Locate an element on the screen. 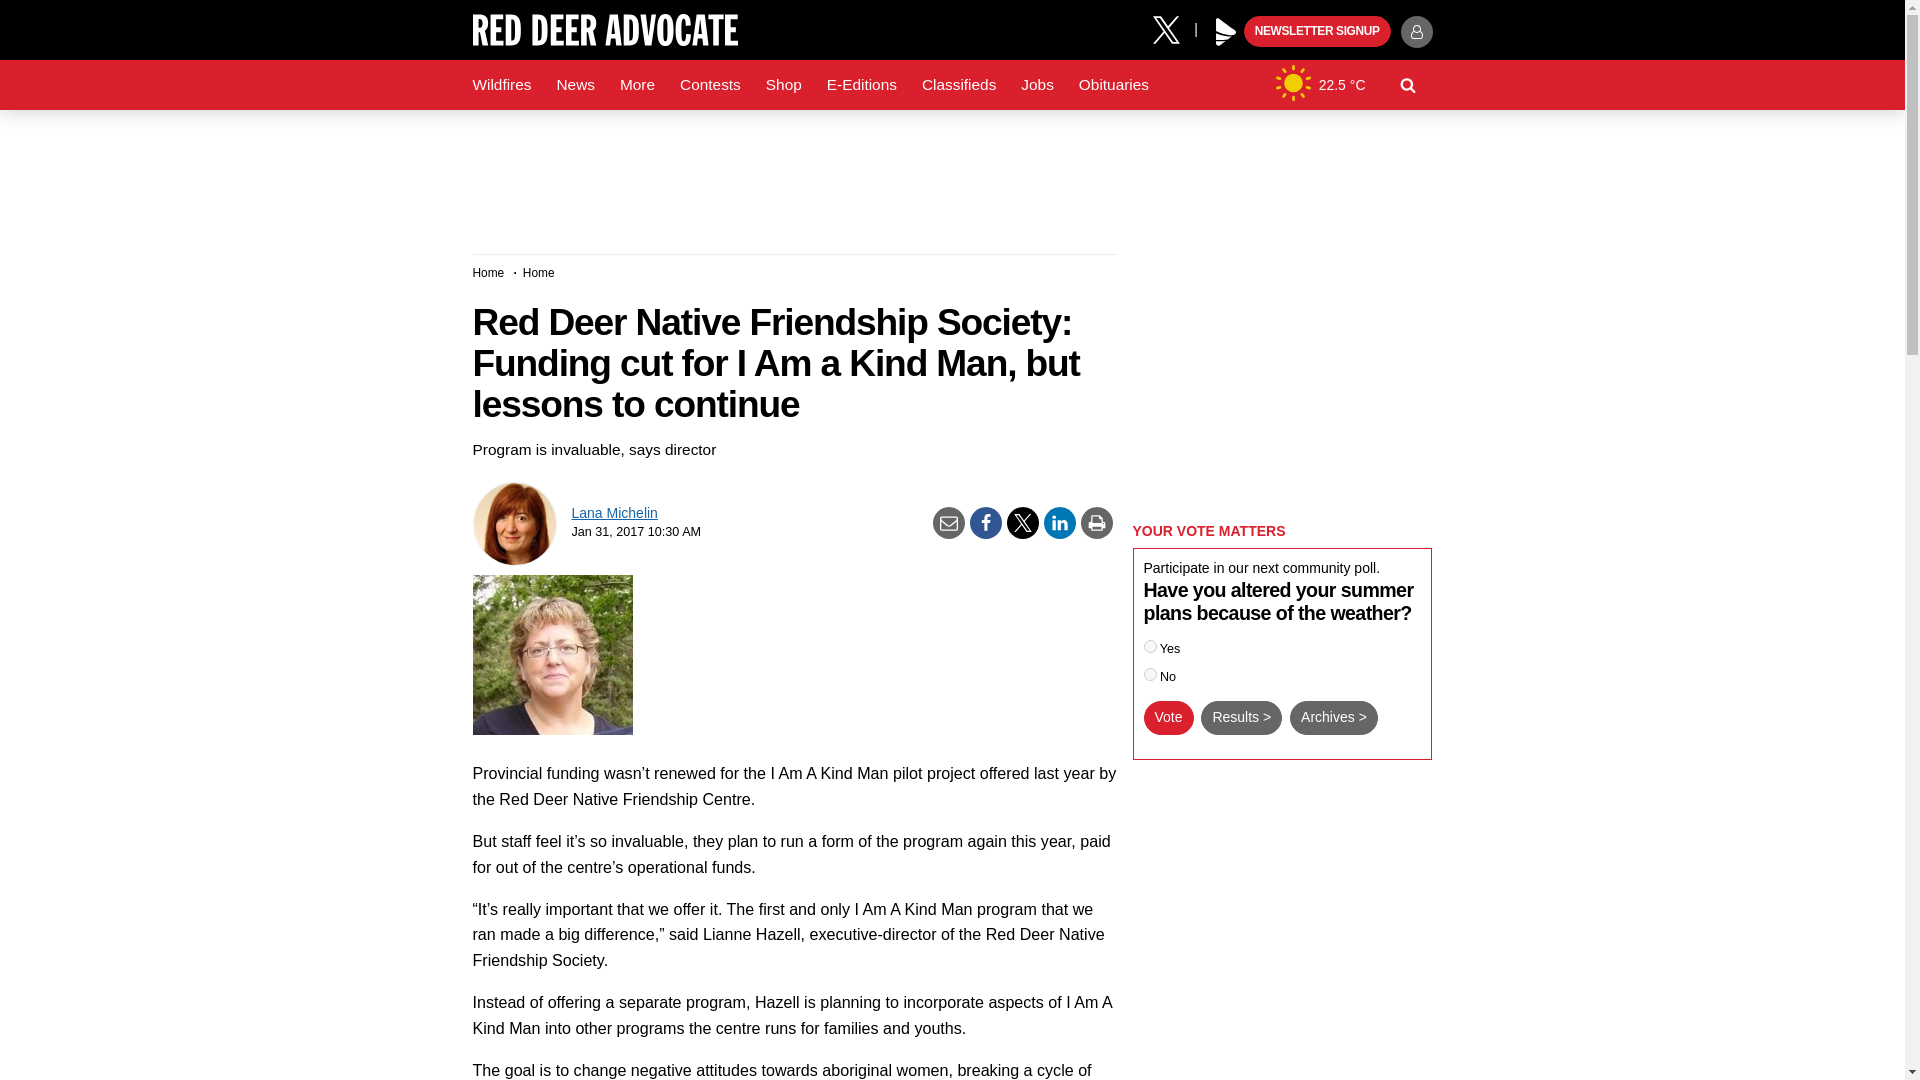 The image size is (1920, 1080). Wildfires is located at coordinates (502, 85).